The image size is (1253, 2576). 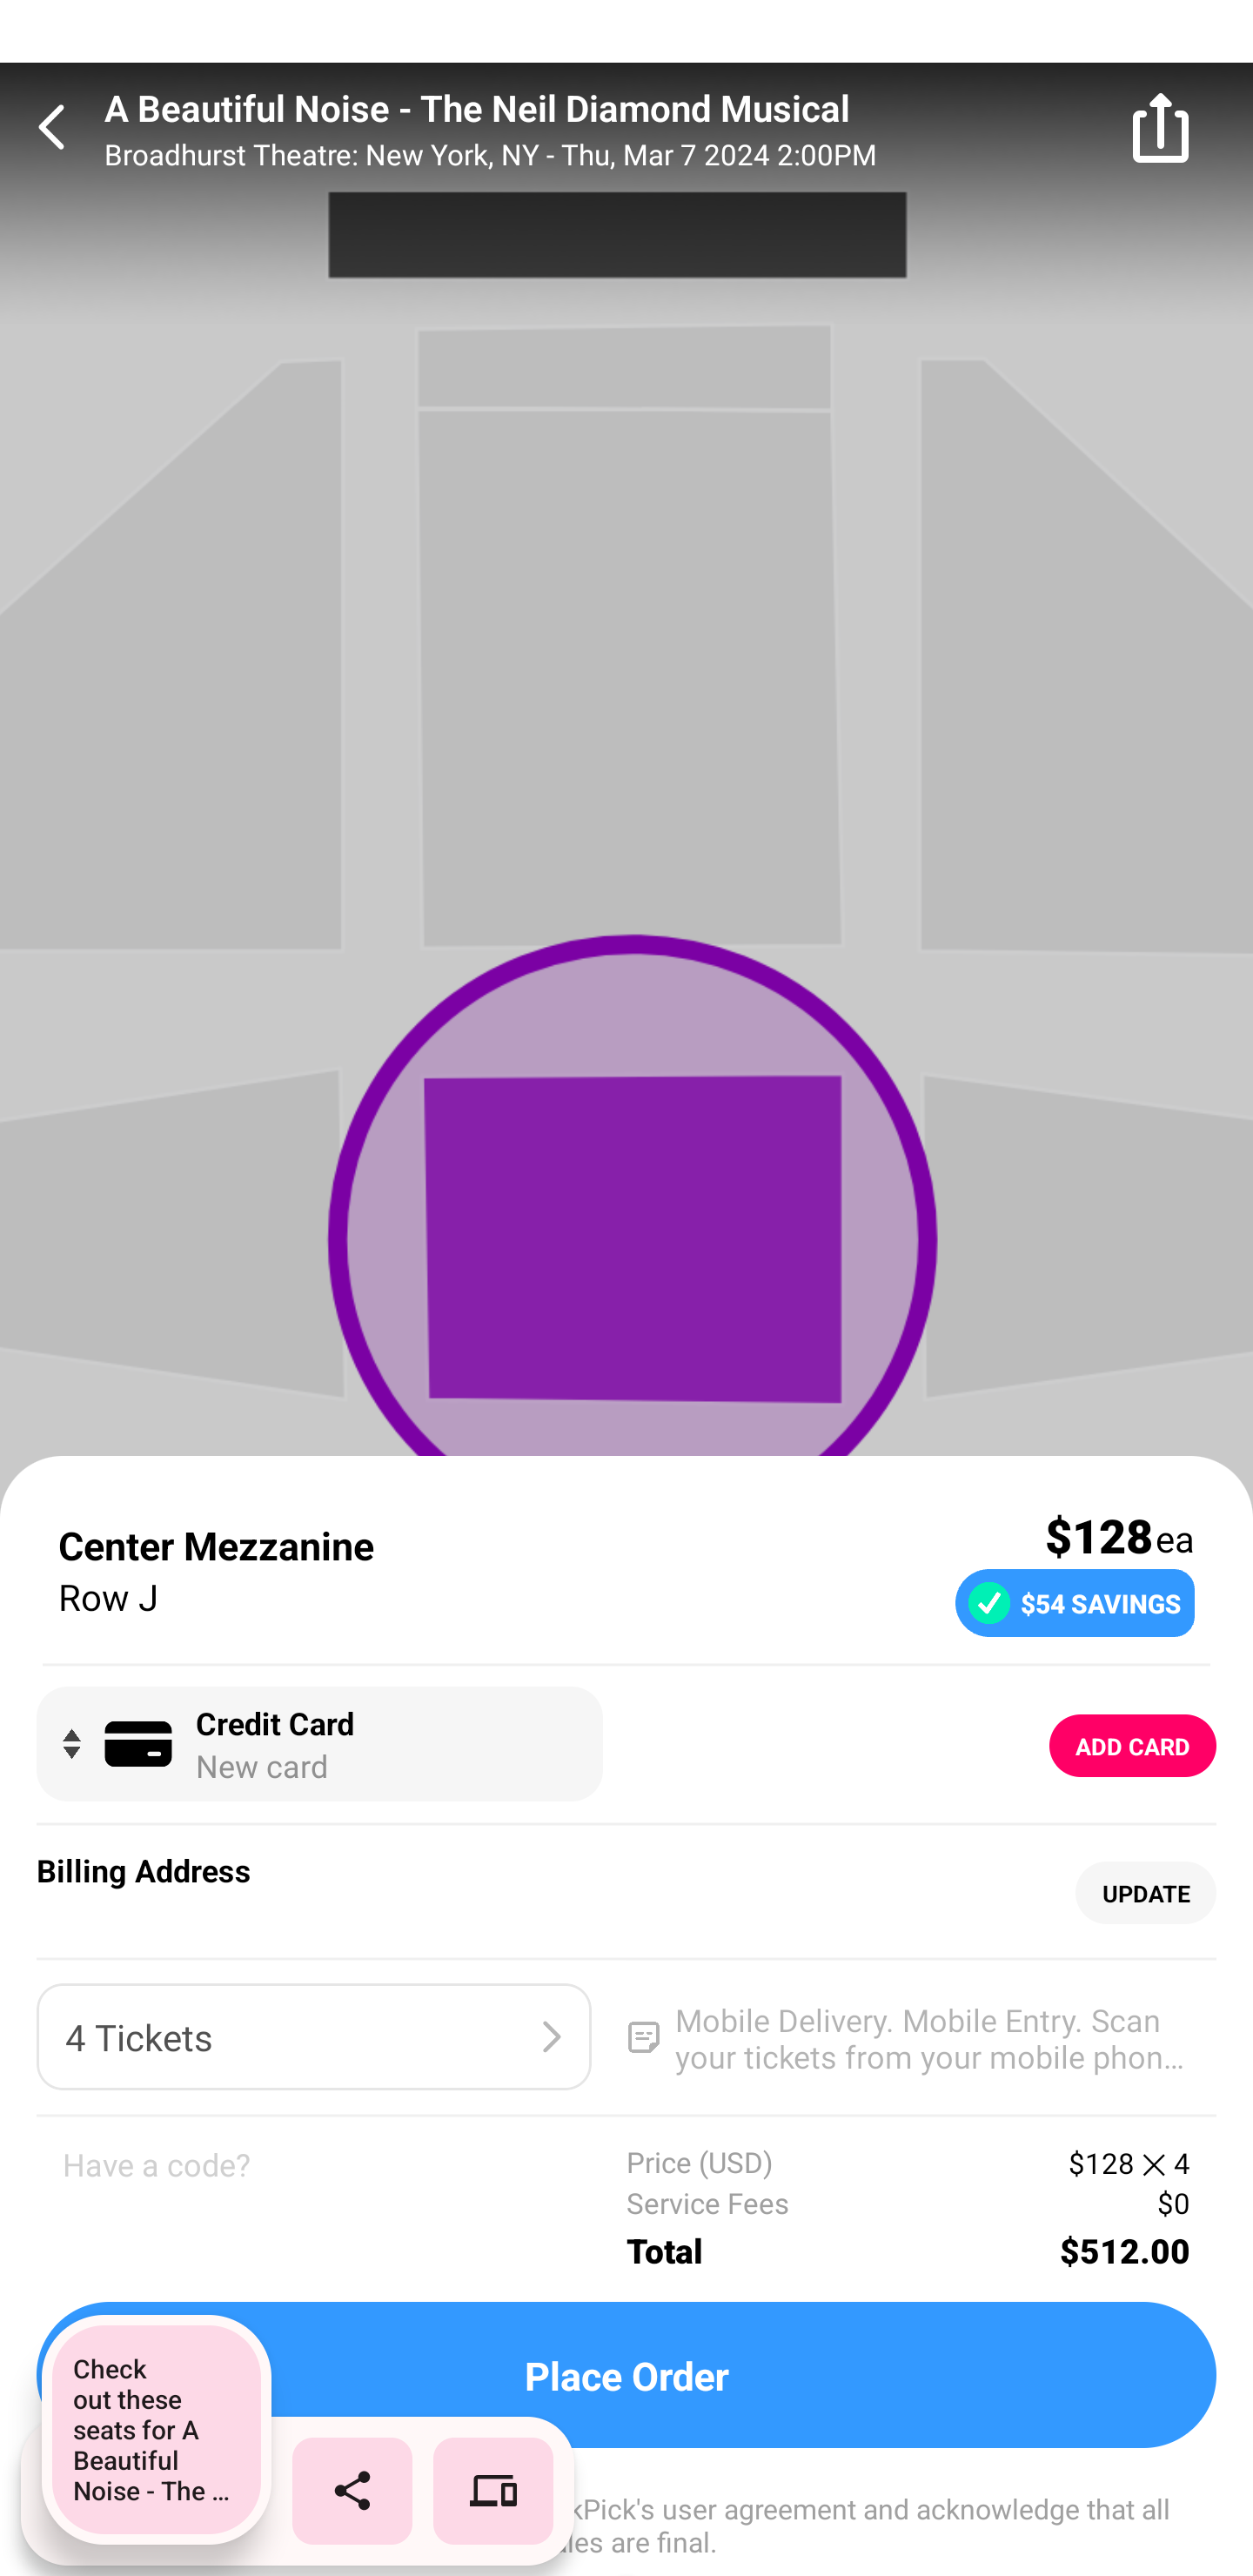 What do you see at coordinates (313, 2036) in the screenshot?
I see `4 Tickets` at bounding box center [313, 2036].